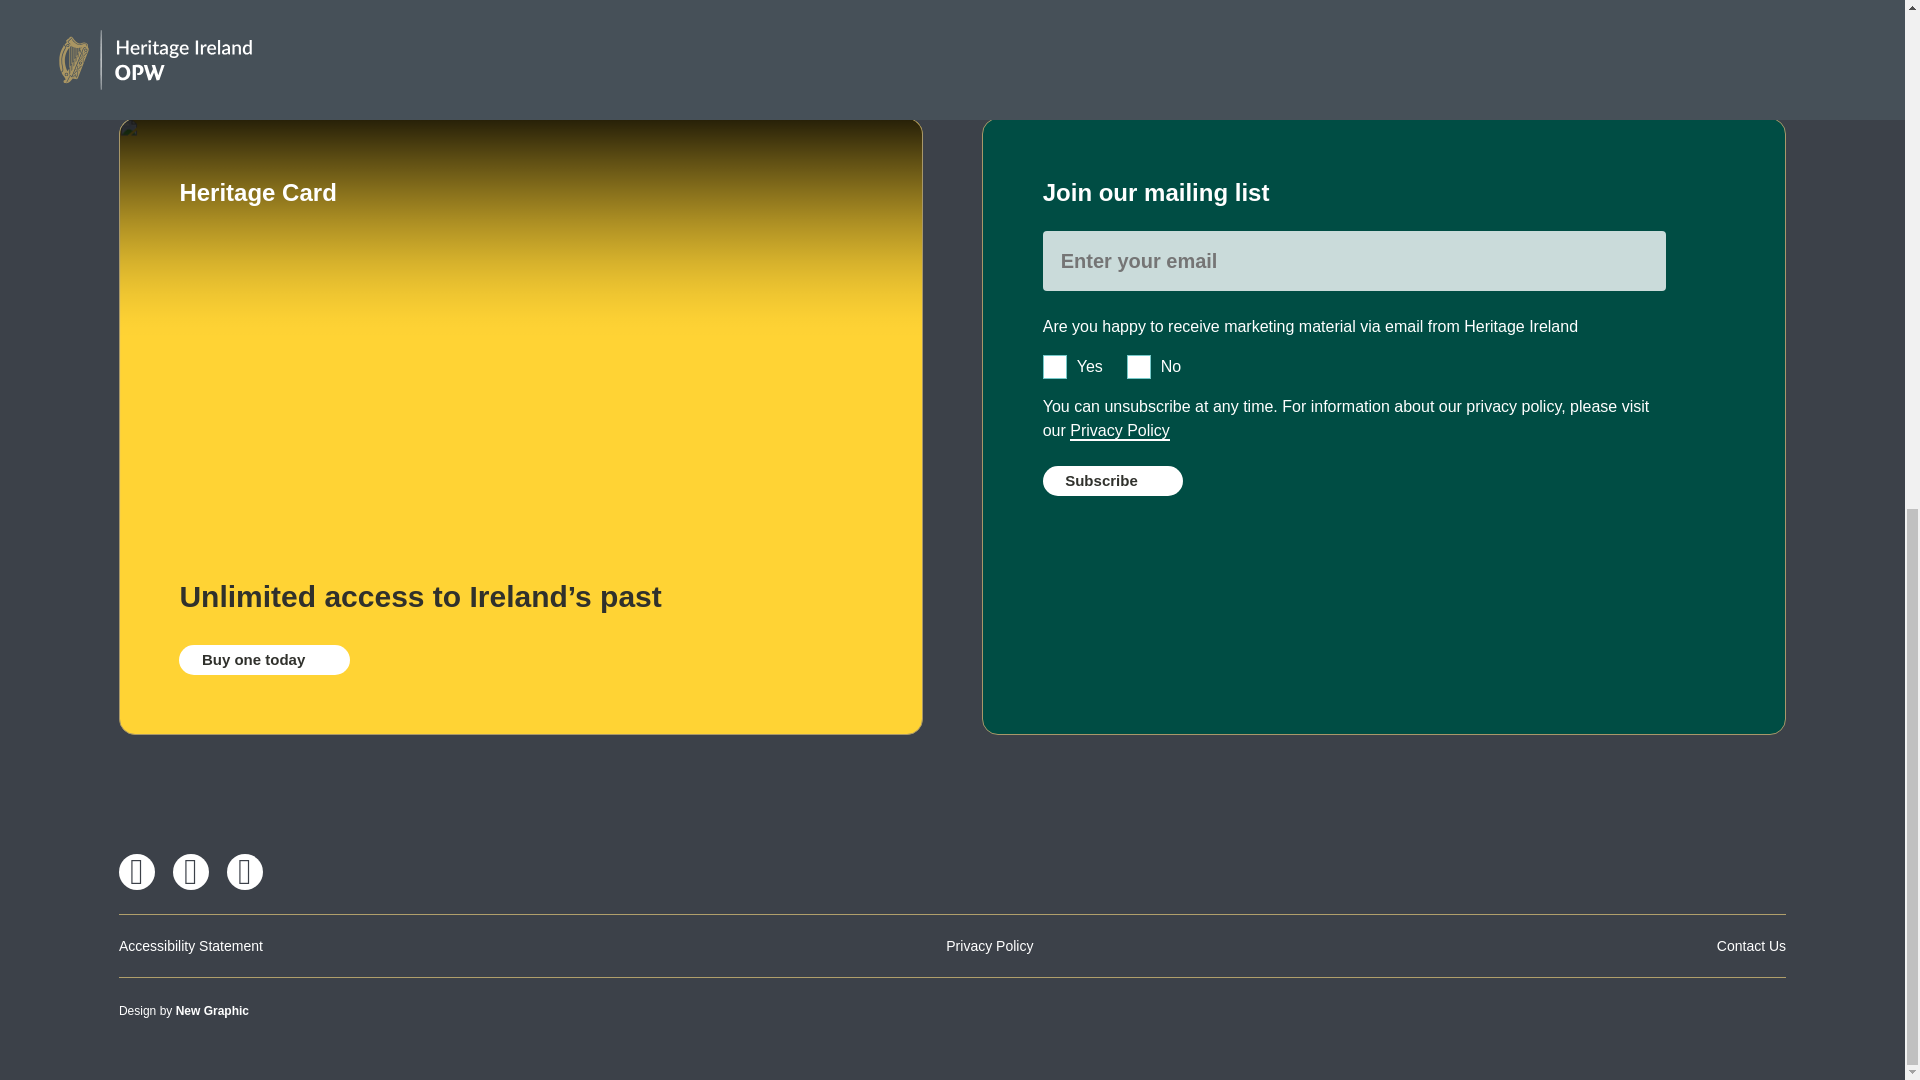 The width and height of the screenshot is (1920, 1080). Describe the element at coordinates (184, 1011) in the screenshot. I see `Design by New Graphic` at that location.